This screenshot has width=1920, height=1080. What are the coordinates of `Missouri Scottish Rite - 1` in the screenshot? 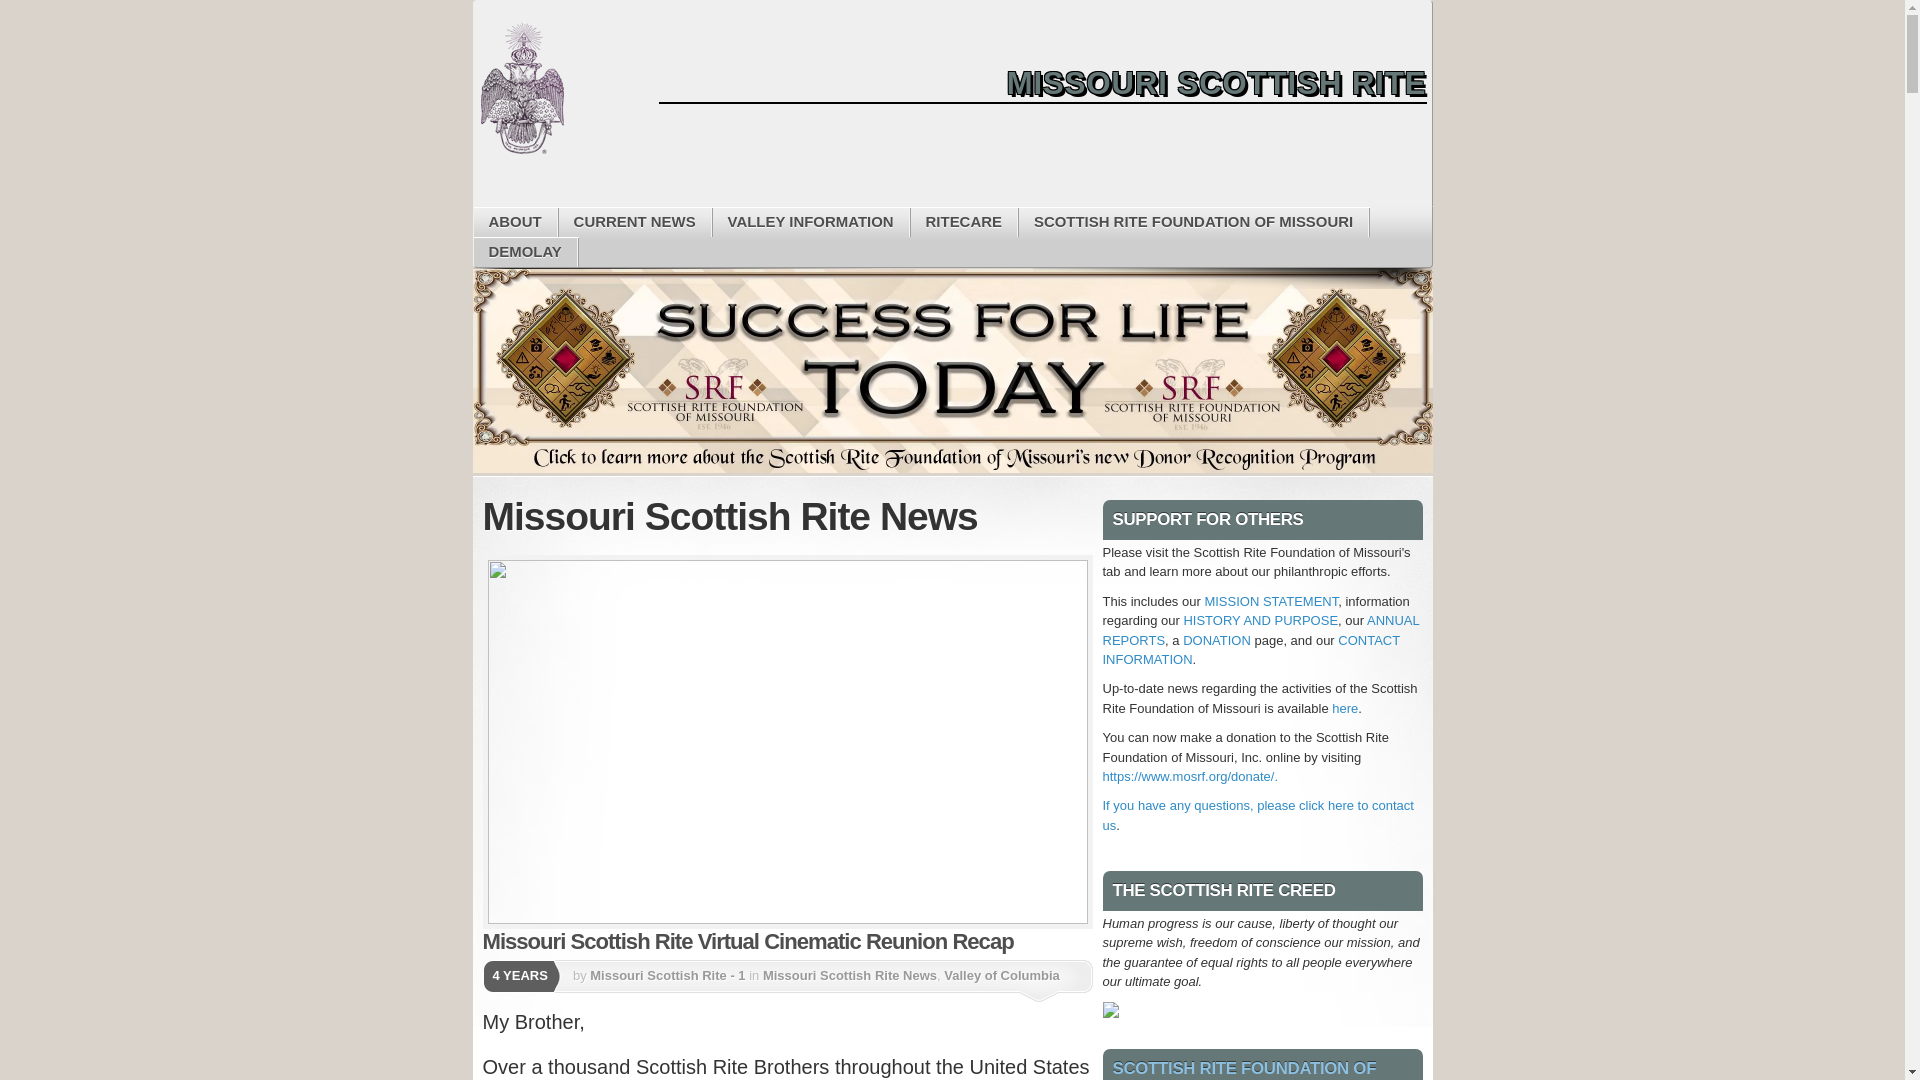 It's located at (666, 974).